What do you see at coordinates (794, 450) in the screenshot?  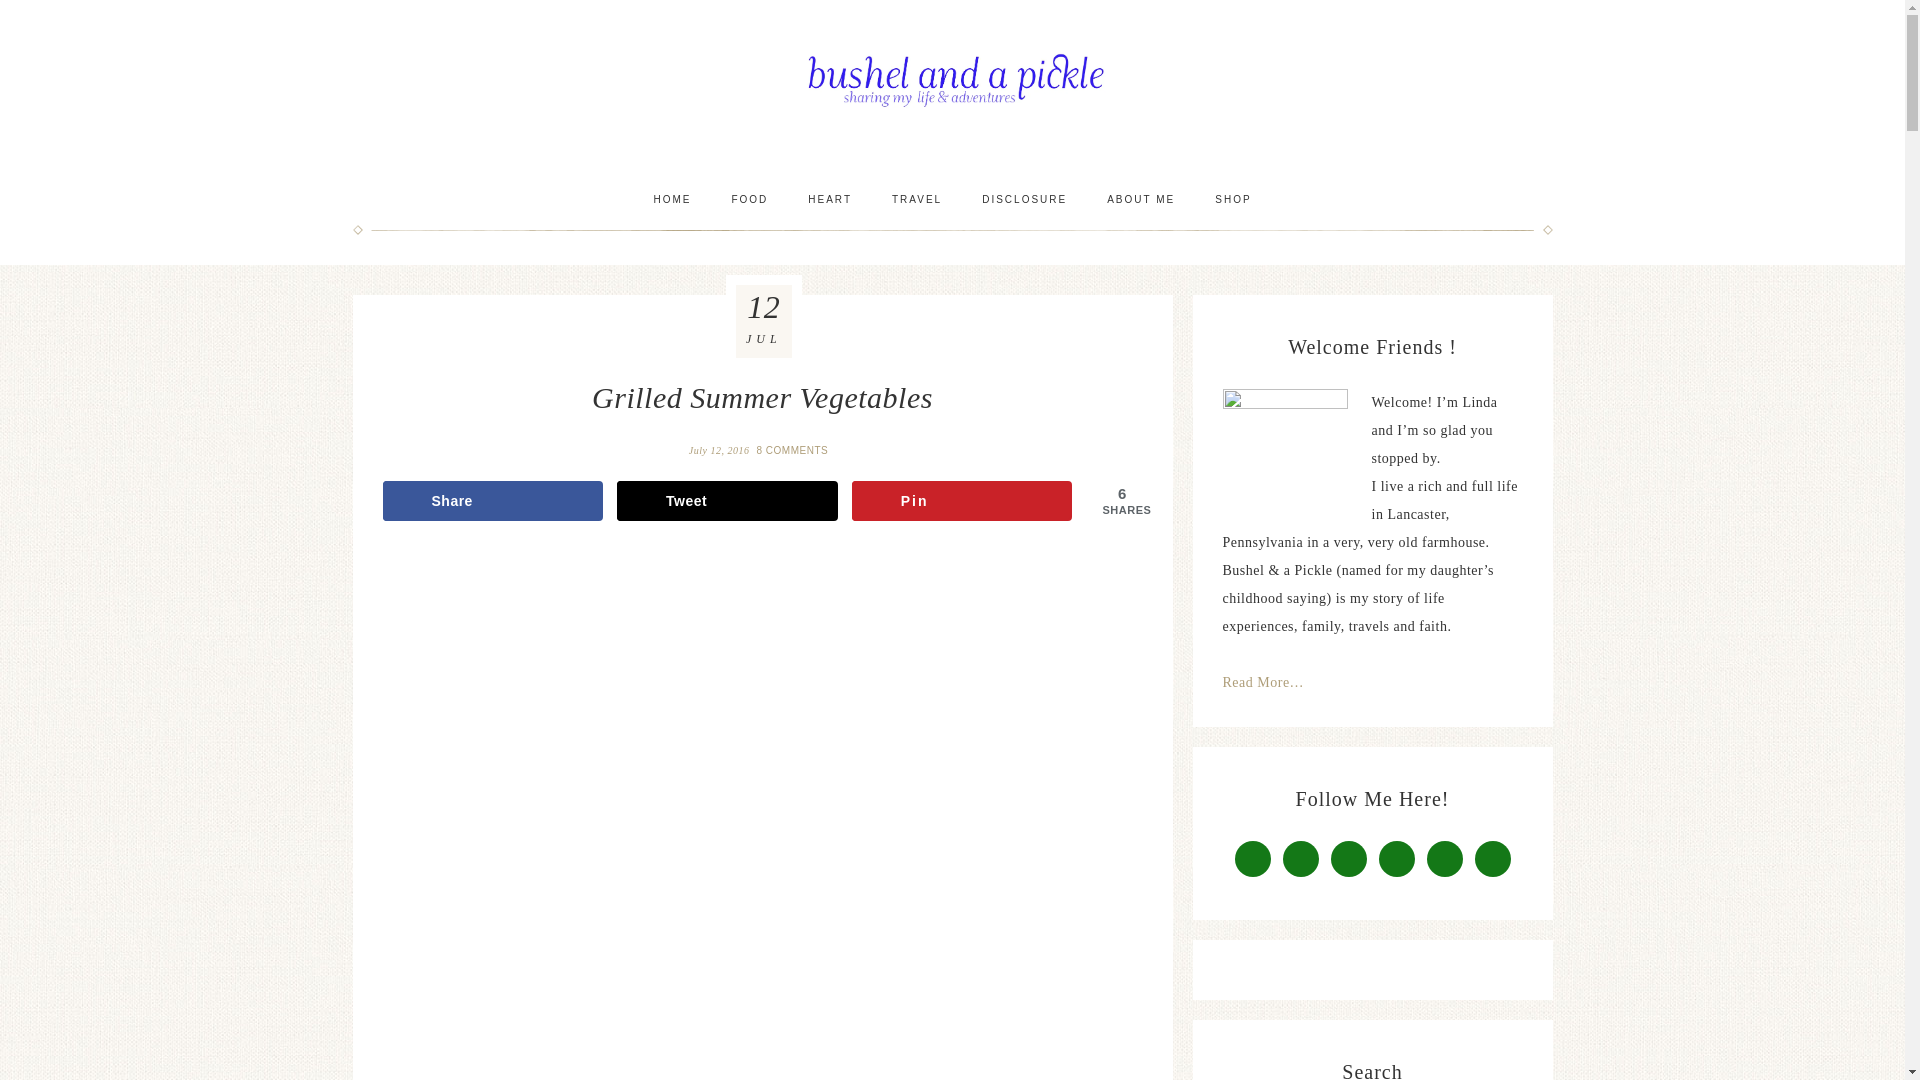 I see `8 COMMENTS` at bounding box center [794, 450].